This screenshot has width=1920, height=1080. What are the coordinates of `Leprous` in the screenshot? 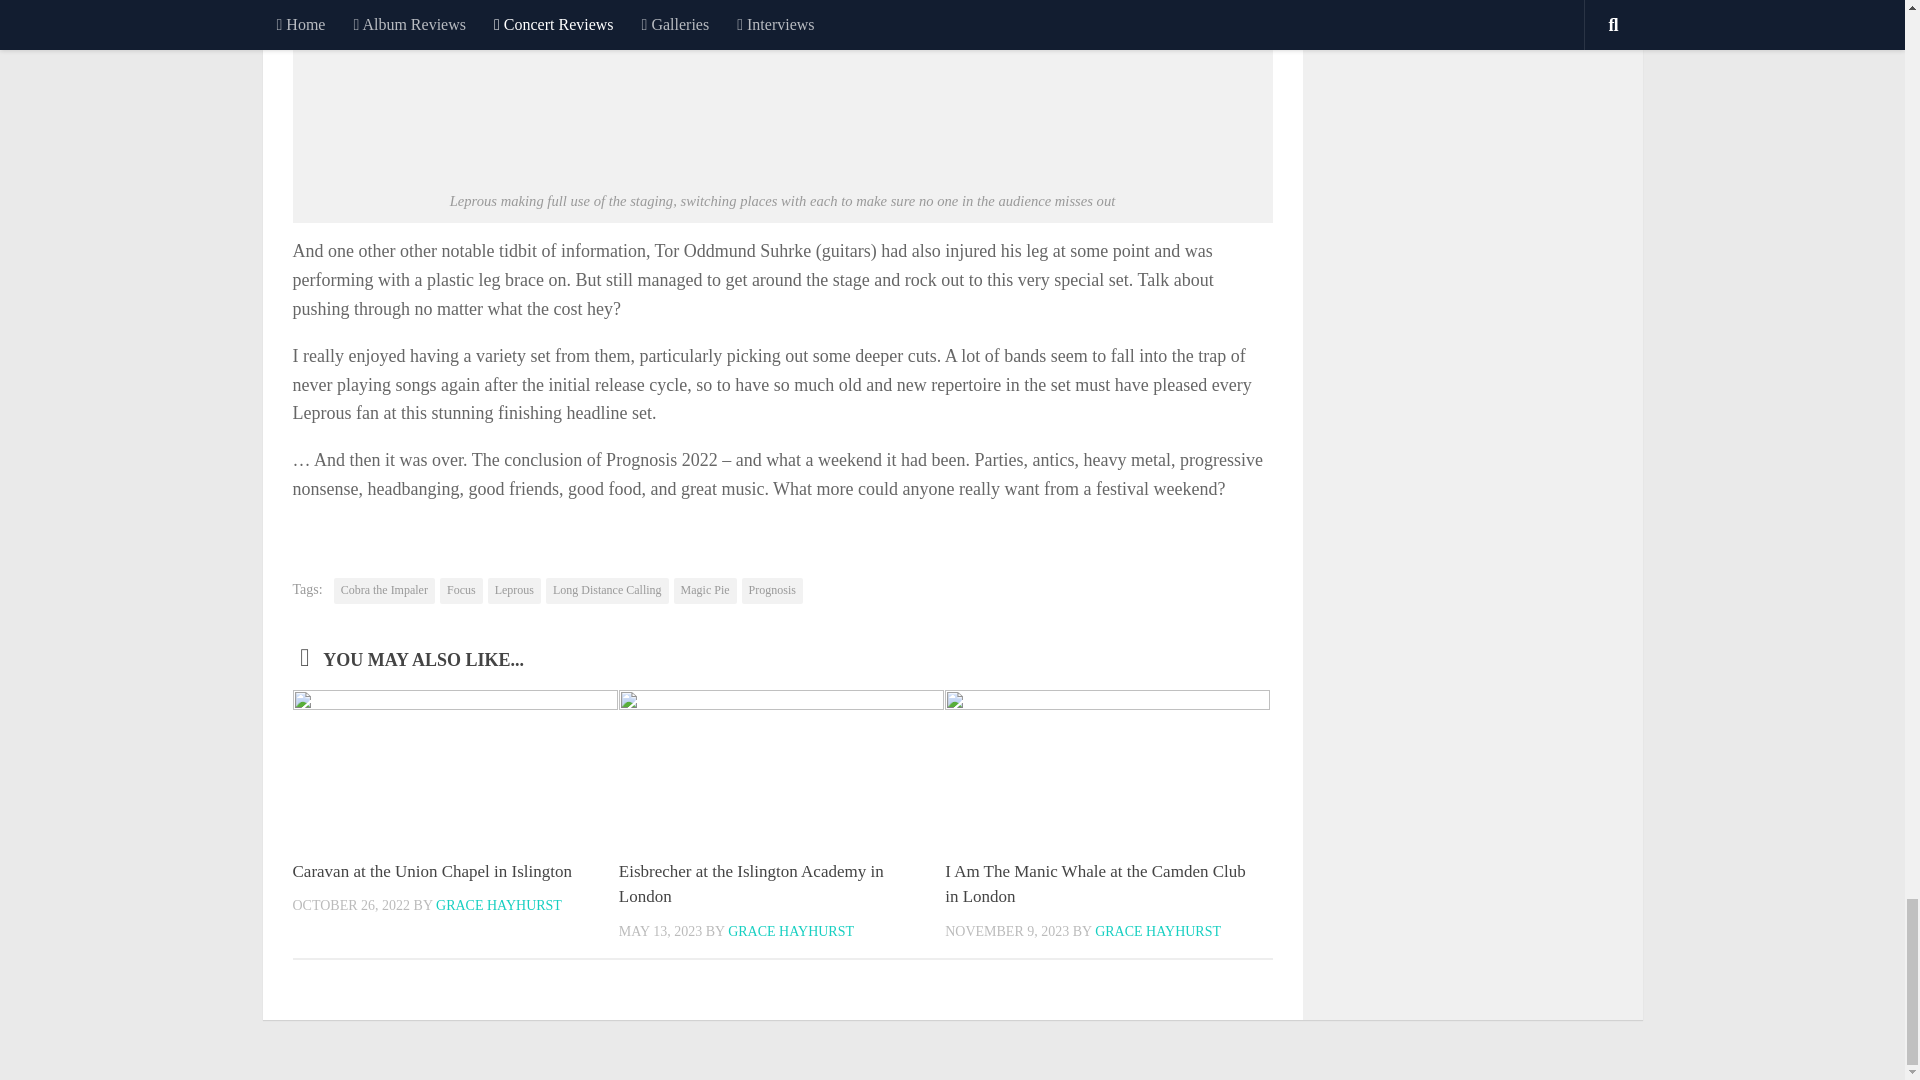 It's located at (514, 590).